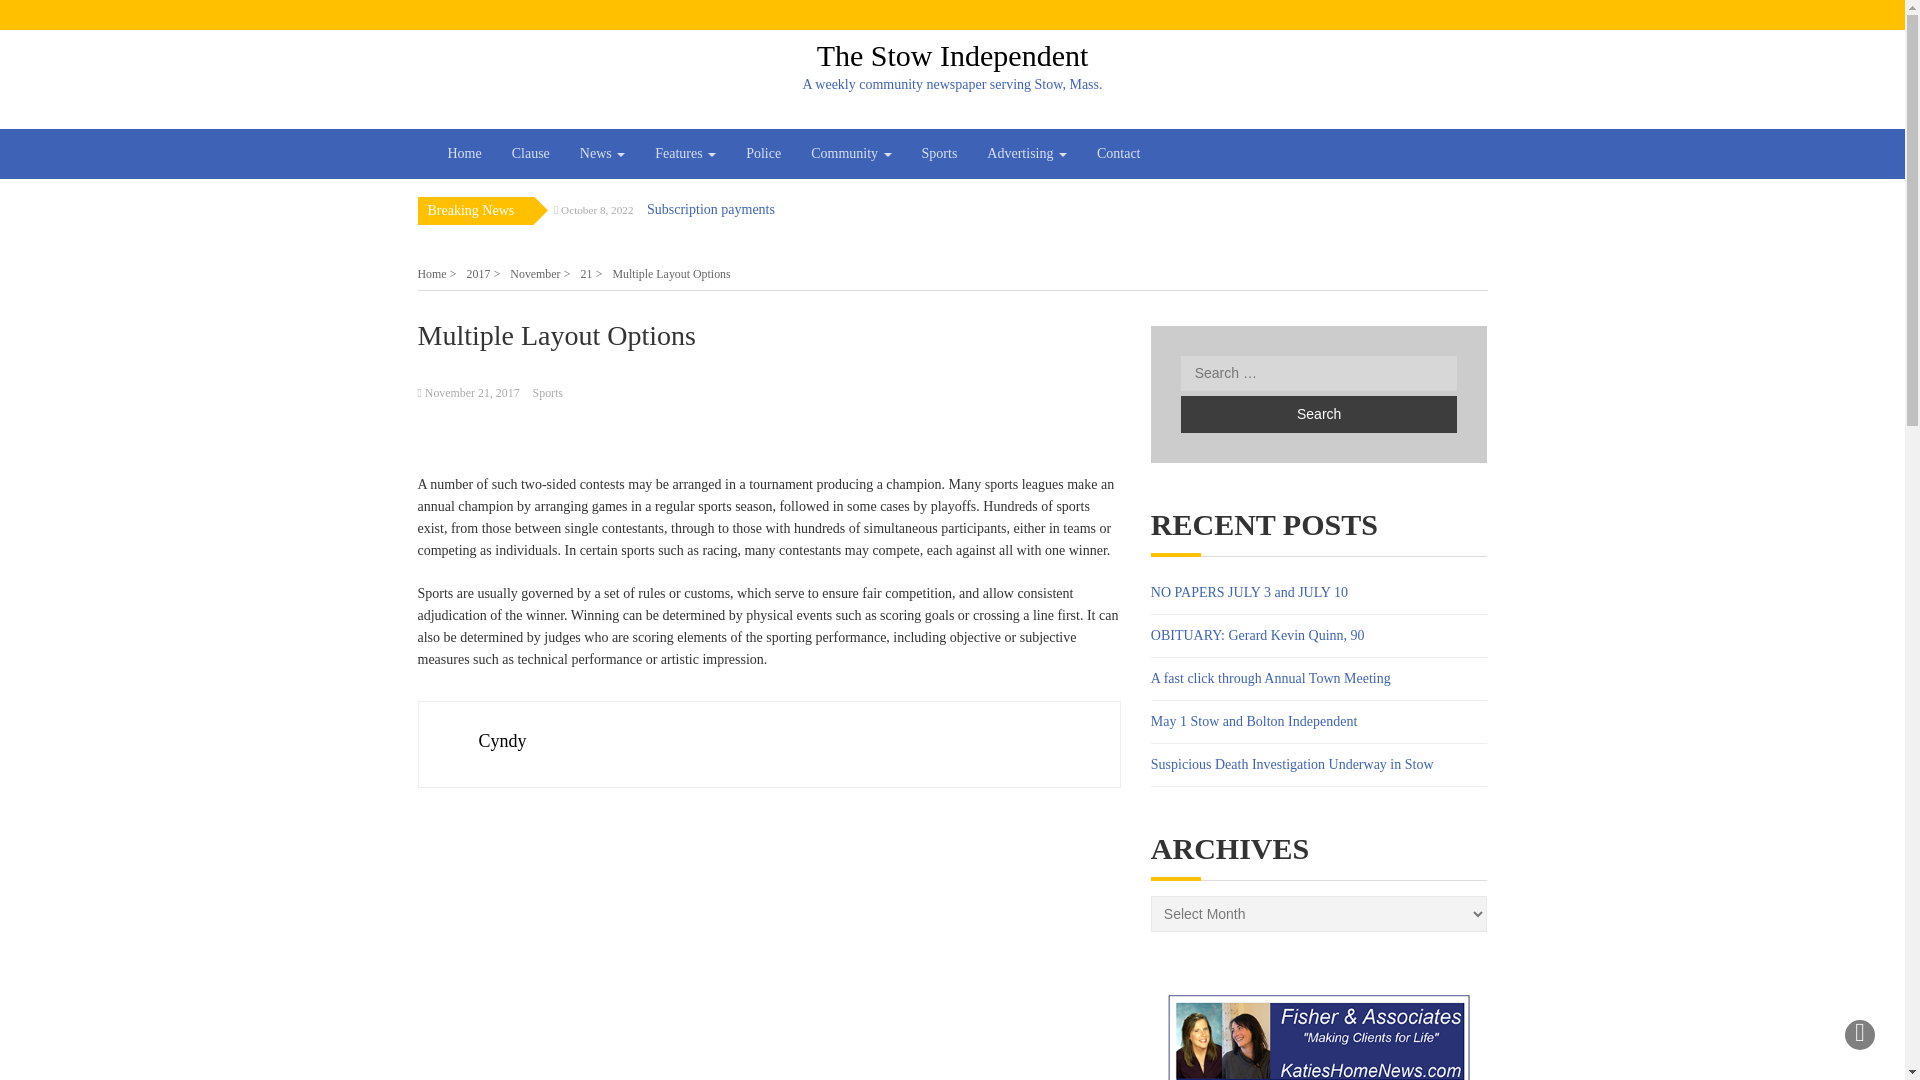 The image size is (1920, 1080). What do you see at coordinates (1248, 592) in the screenshot?
I see `NO PAPERS JULY 3 and JULY 10` at bounding box center [1248, 592].